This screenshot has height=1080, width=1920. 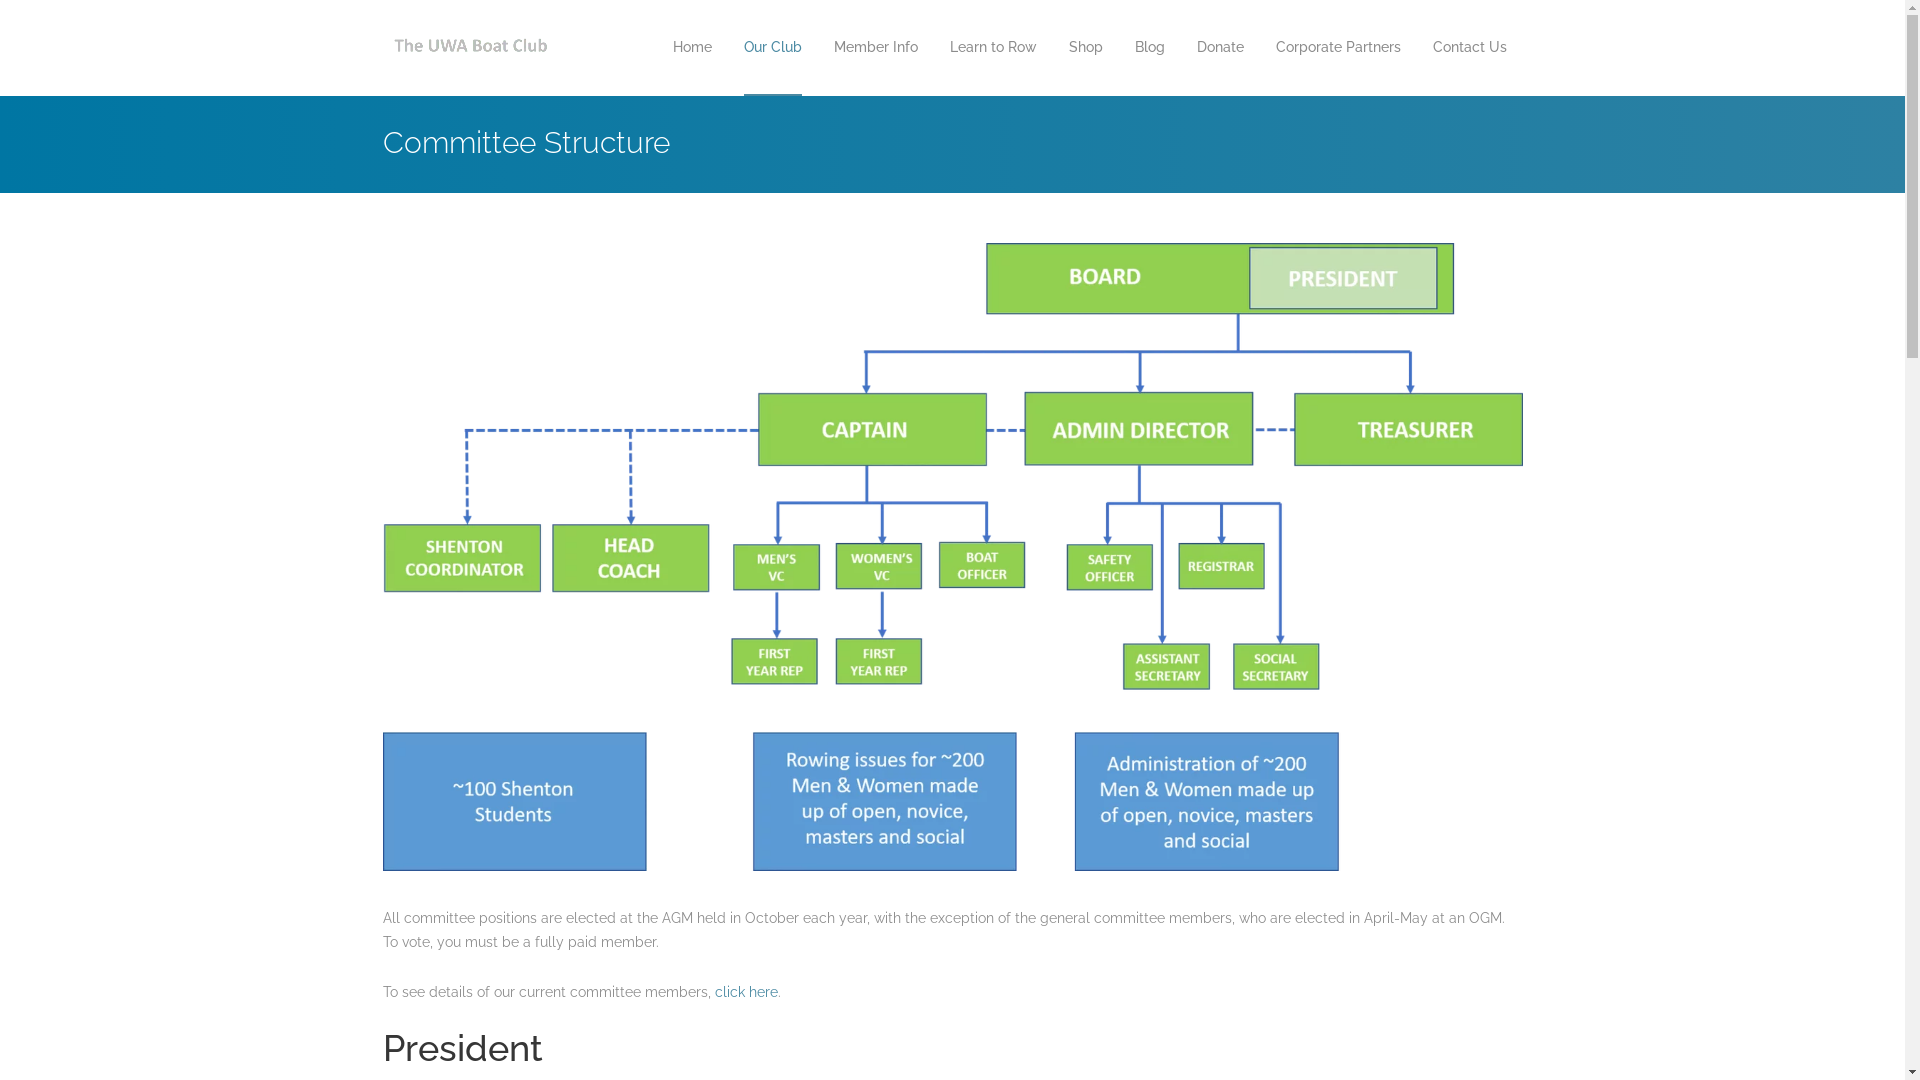 I want to click on Committee Structure, so click(x=952, y=557).